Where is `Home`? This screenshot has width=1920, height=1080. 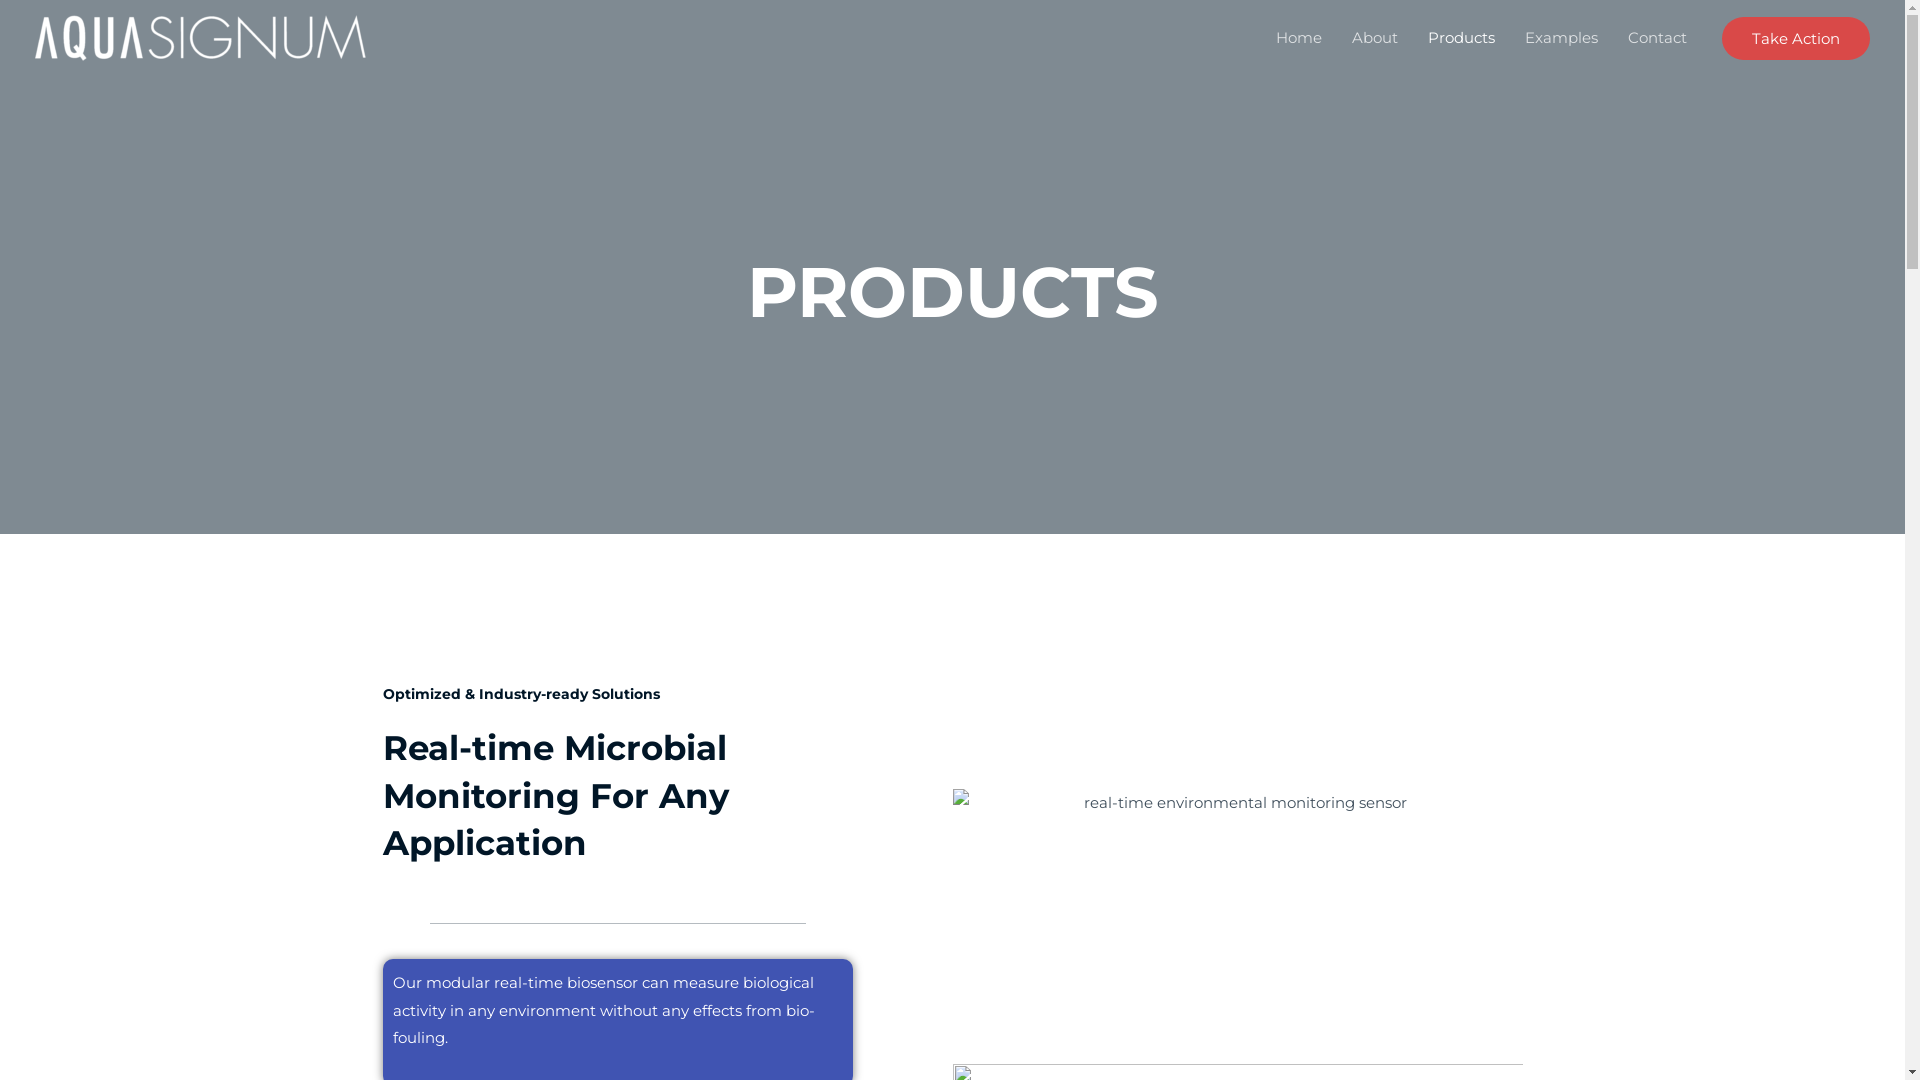 Home is located at coordinates (1299, 38).